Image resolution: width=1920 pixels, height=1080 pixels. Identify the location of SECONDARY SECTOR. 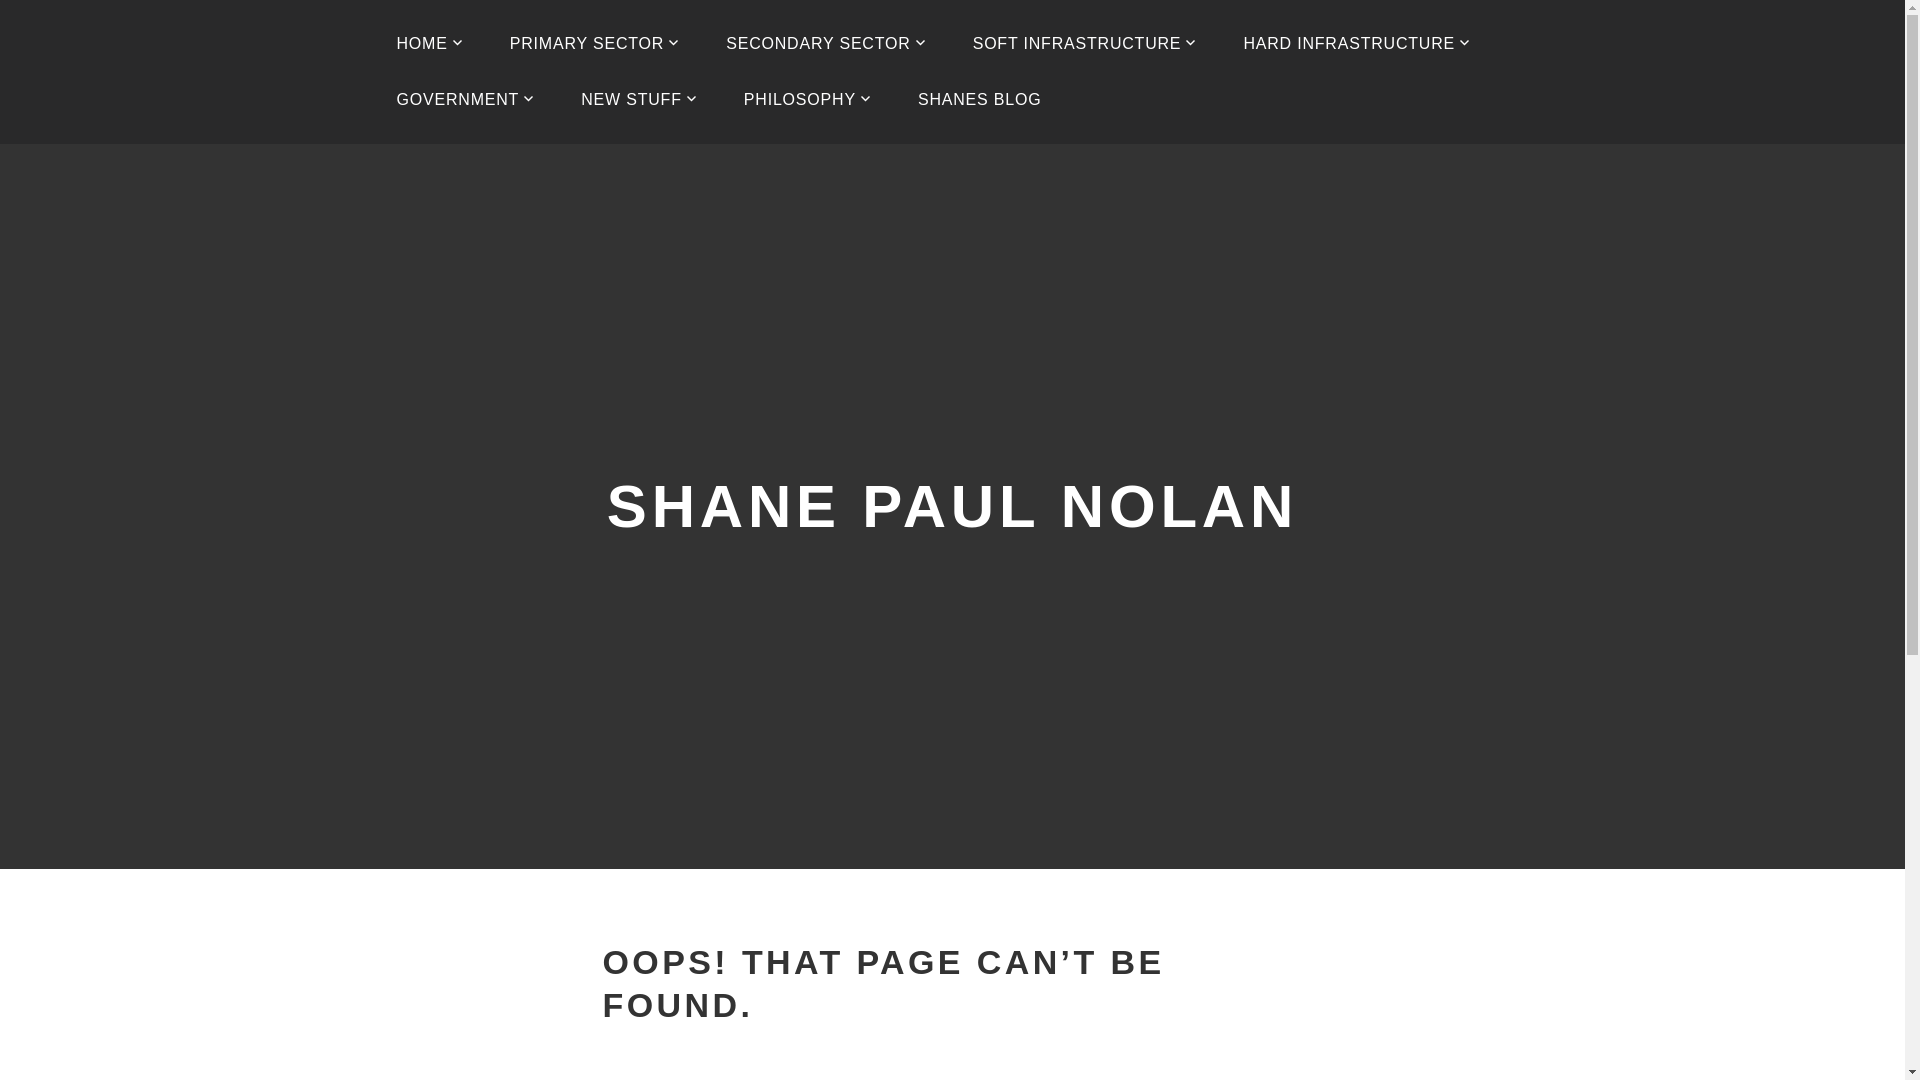
(826, 44).